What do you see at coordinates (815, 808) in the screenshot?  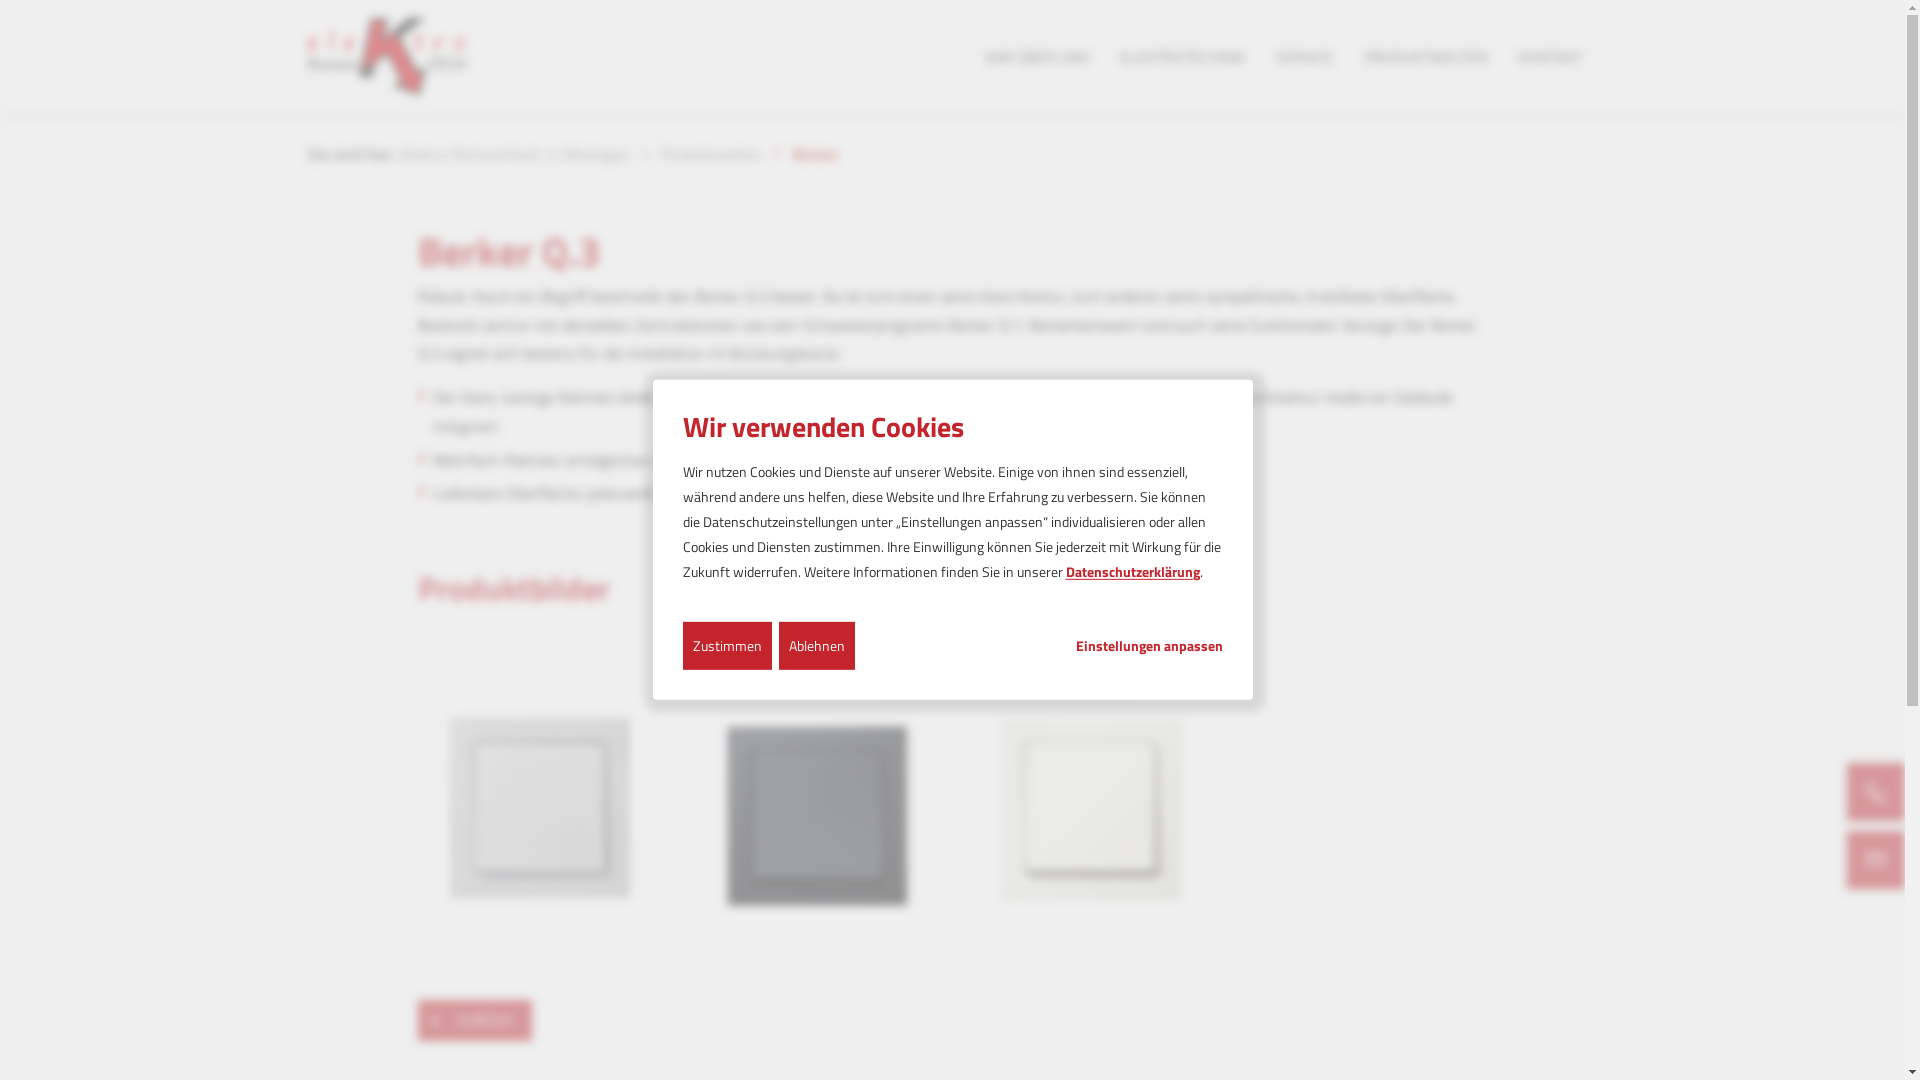 I see ` ` at bounding box center [815, 808].